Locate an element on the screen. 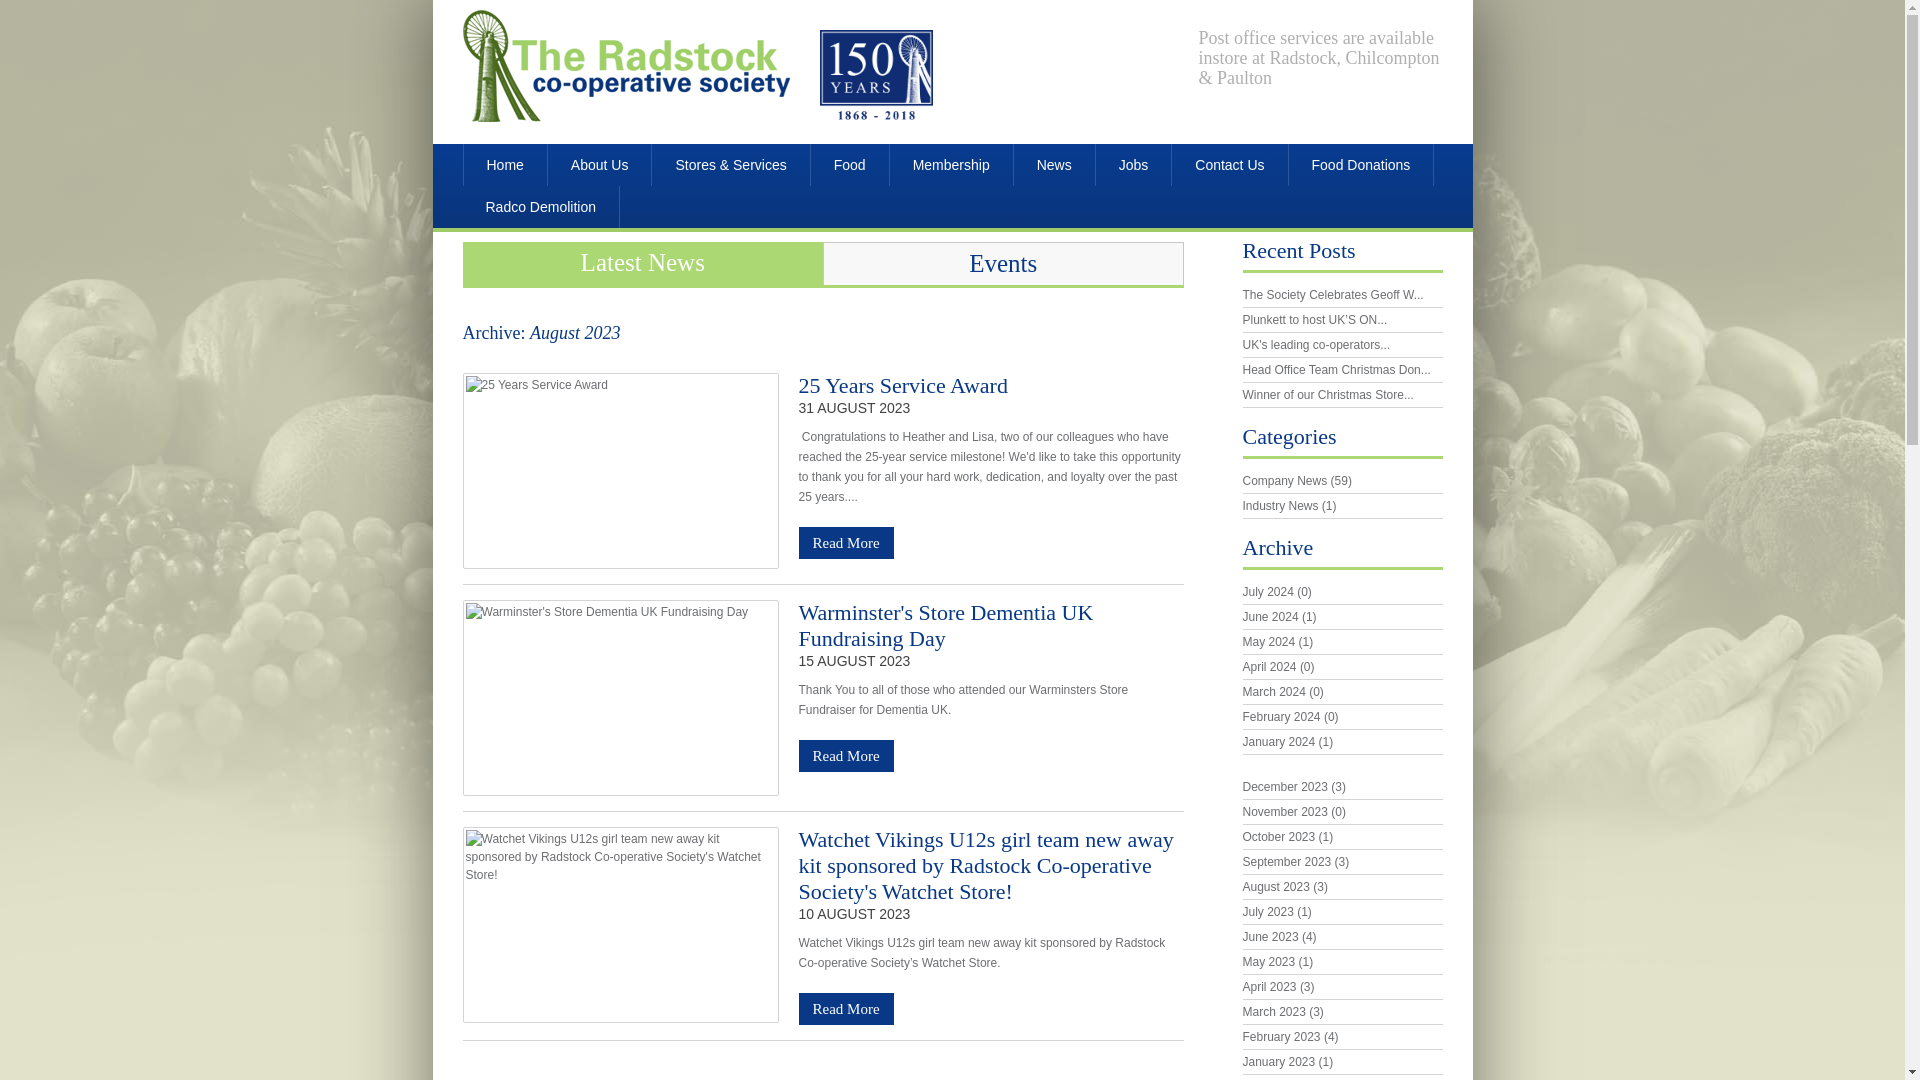 This screenshot has height=1080, width=1920. Jobs is located at coordinates (1134, 164).